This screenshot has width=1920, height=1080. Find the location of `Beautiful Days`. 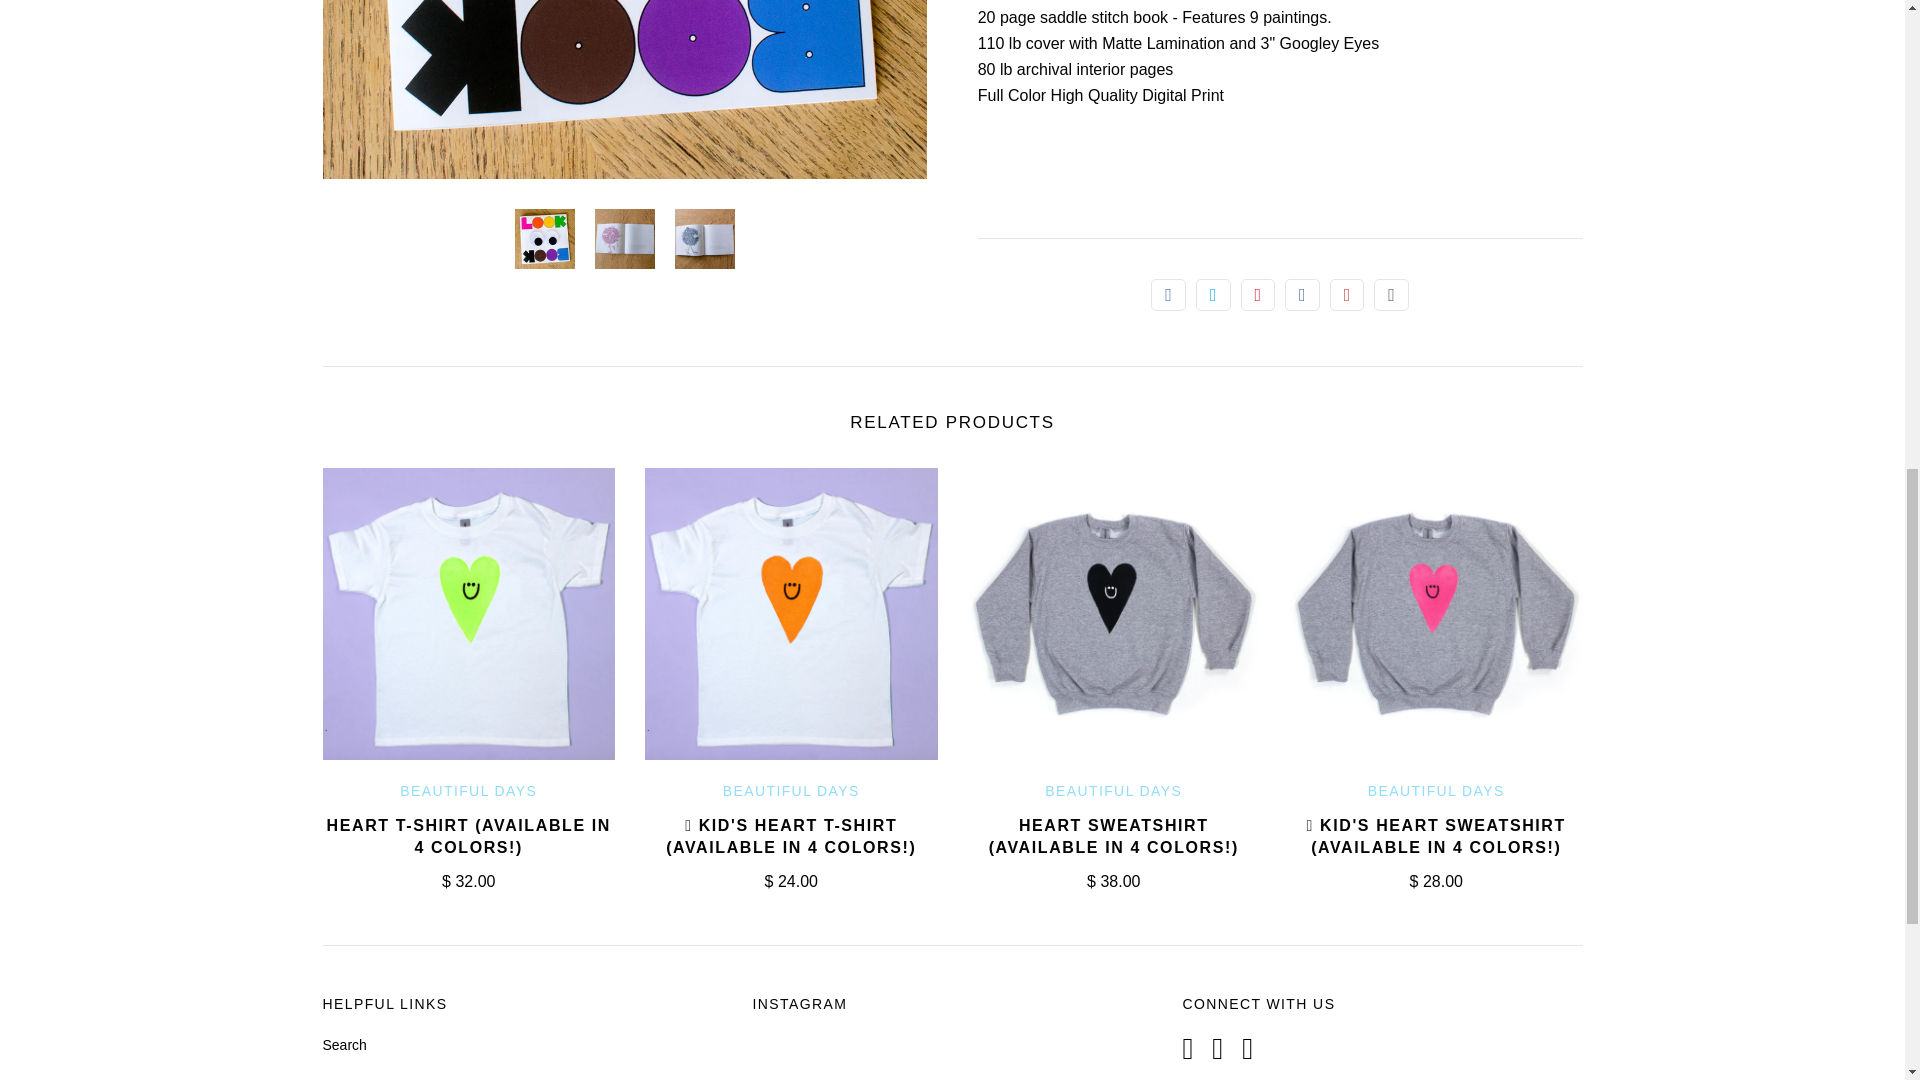

Beautiful Days is located at coordinates (1436, 791).